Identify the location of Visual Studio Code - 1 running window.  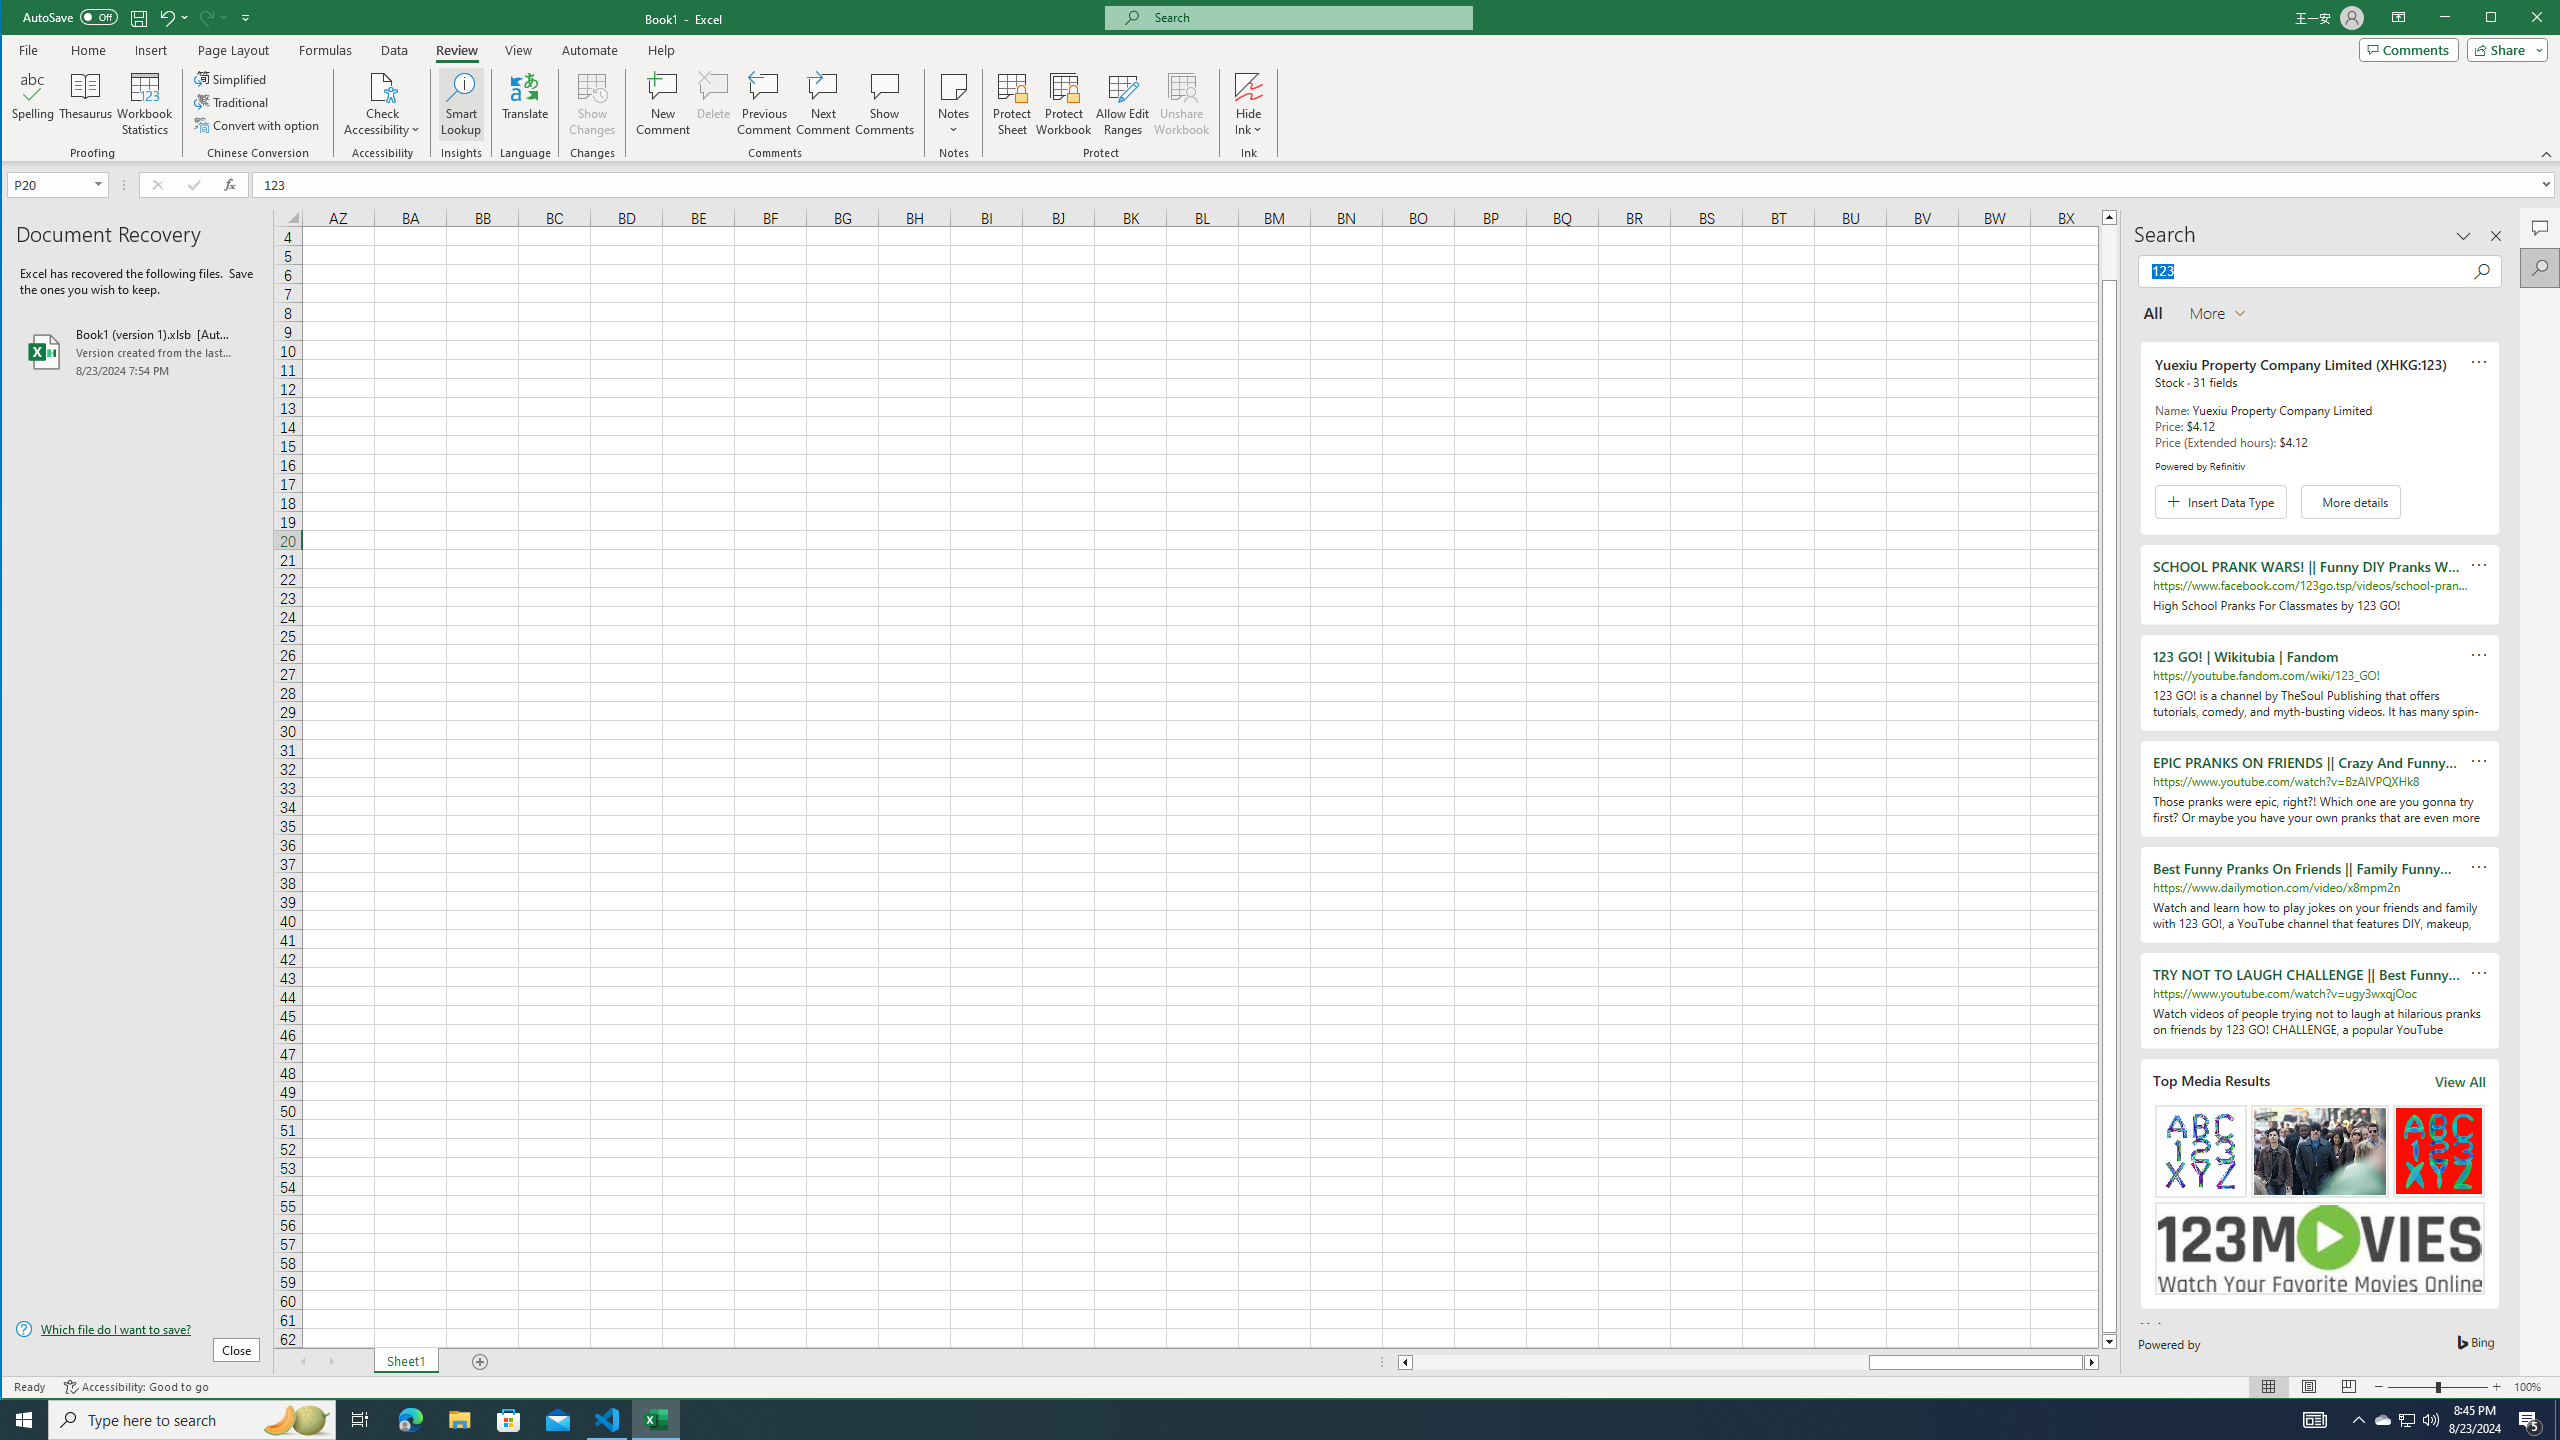
(608, 1420).